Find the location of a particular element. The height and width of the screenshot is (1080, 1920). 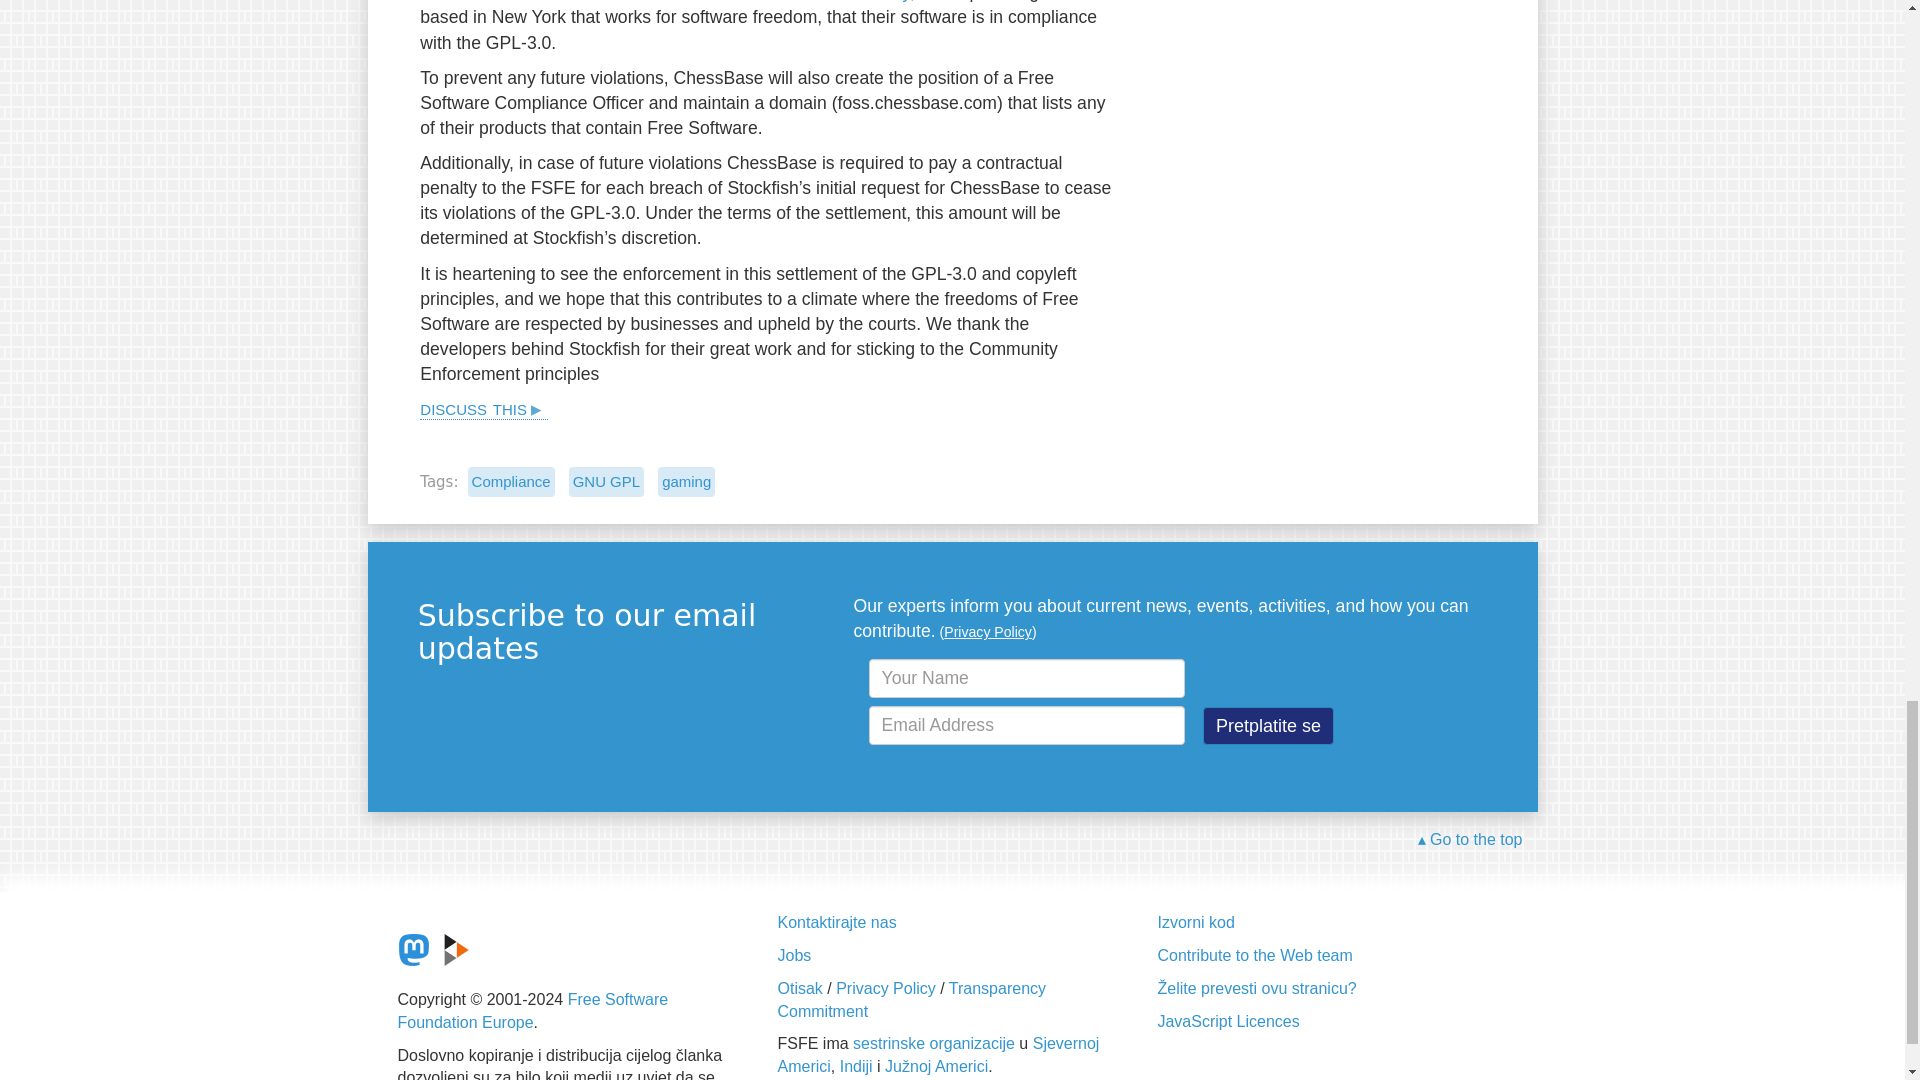

Go to the top is located at coordinates (1470, 840).